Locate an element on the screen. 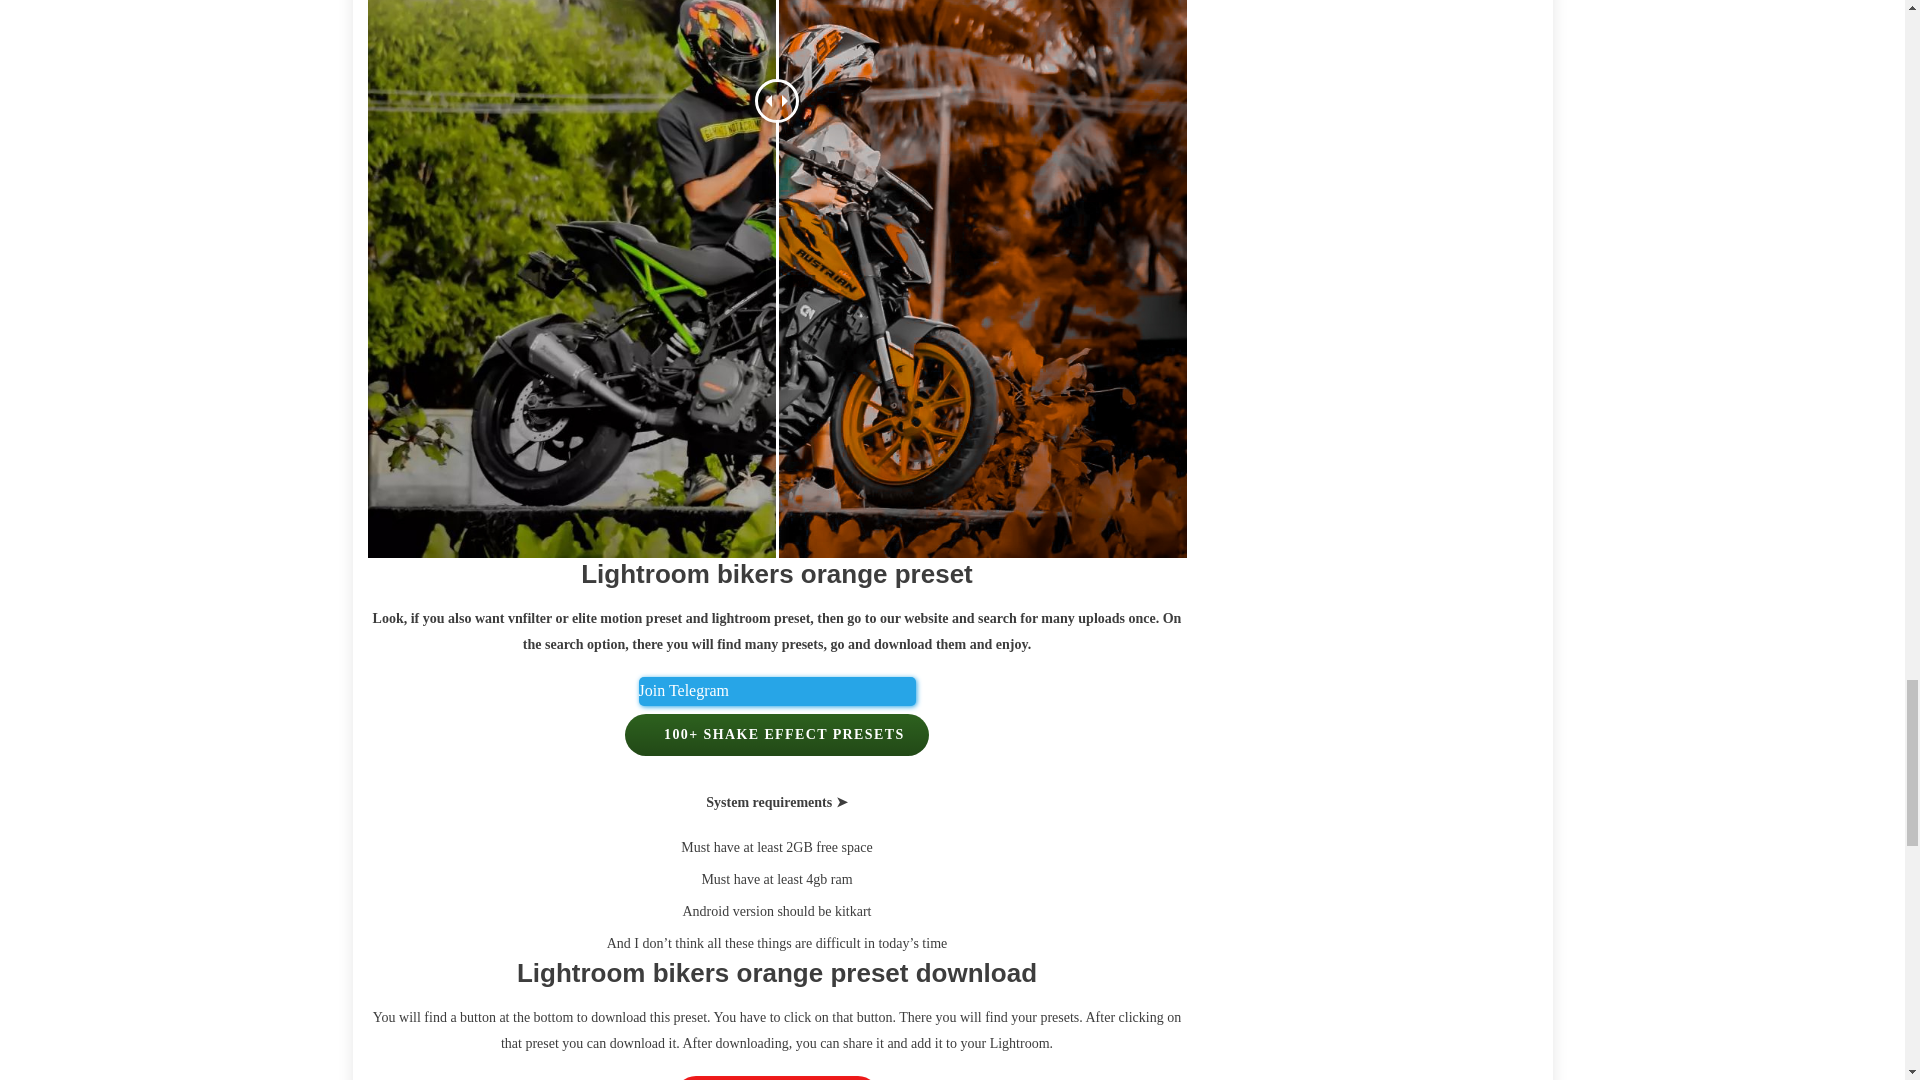 Image resolution: width=1920 pixels, height=1080 pixels. Join Telegram is located at coordinates (776, 692).